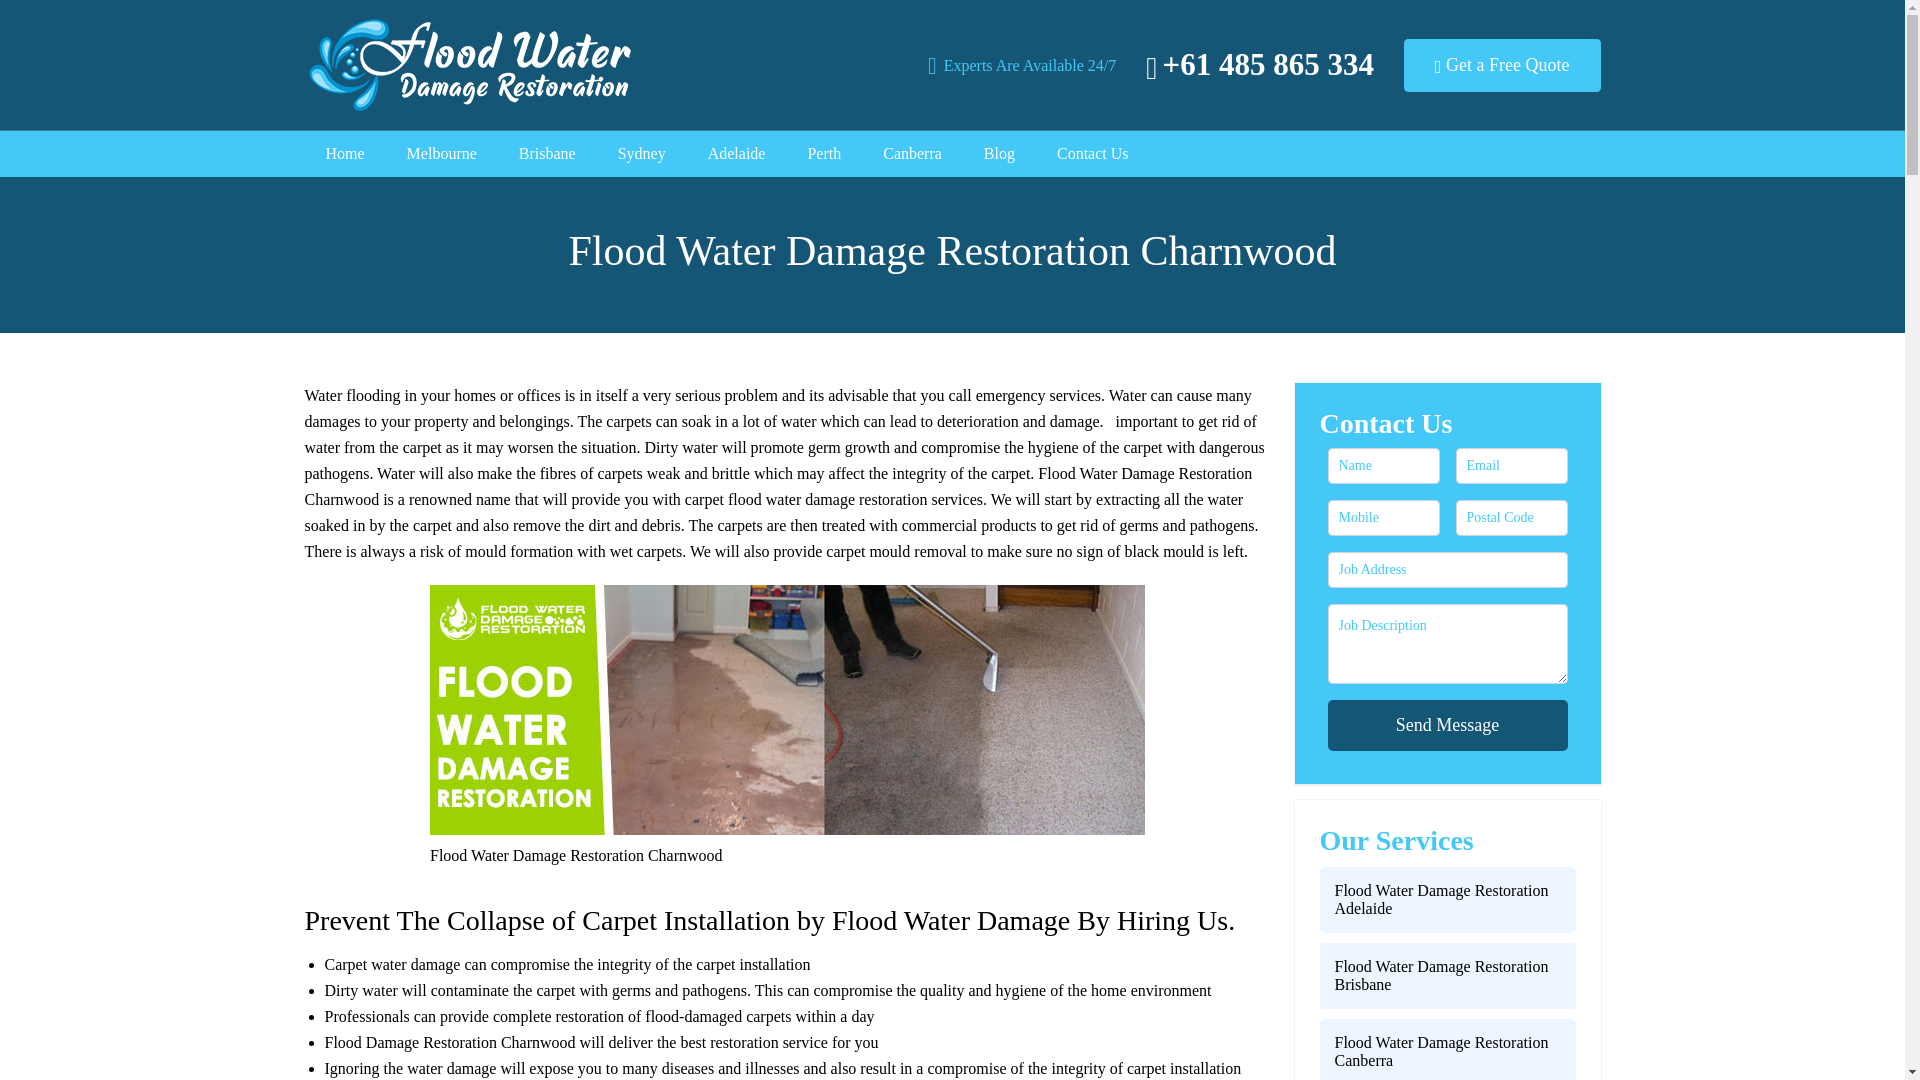 Image resolution: width=1920 pixels, height=1080 pixels. Describe the element at coordinates (824, 154) in the screenshot. I see `Perth` at that location.